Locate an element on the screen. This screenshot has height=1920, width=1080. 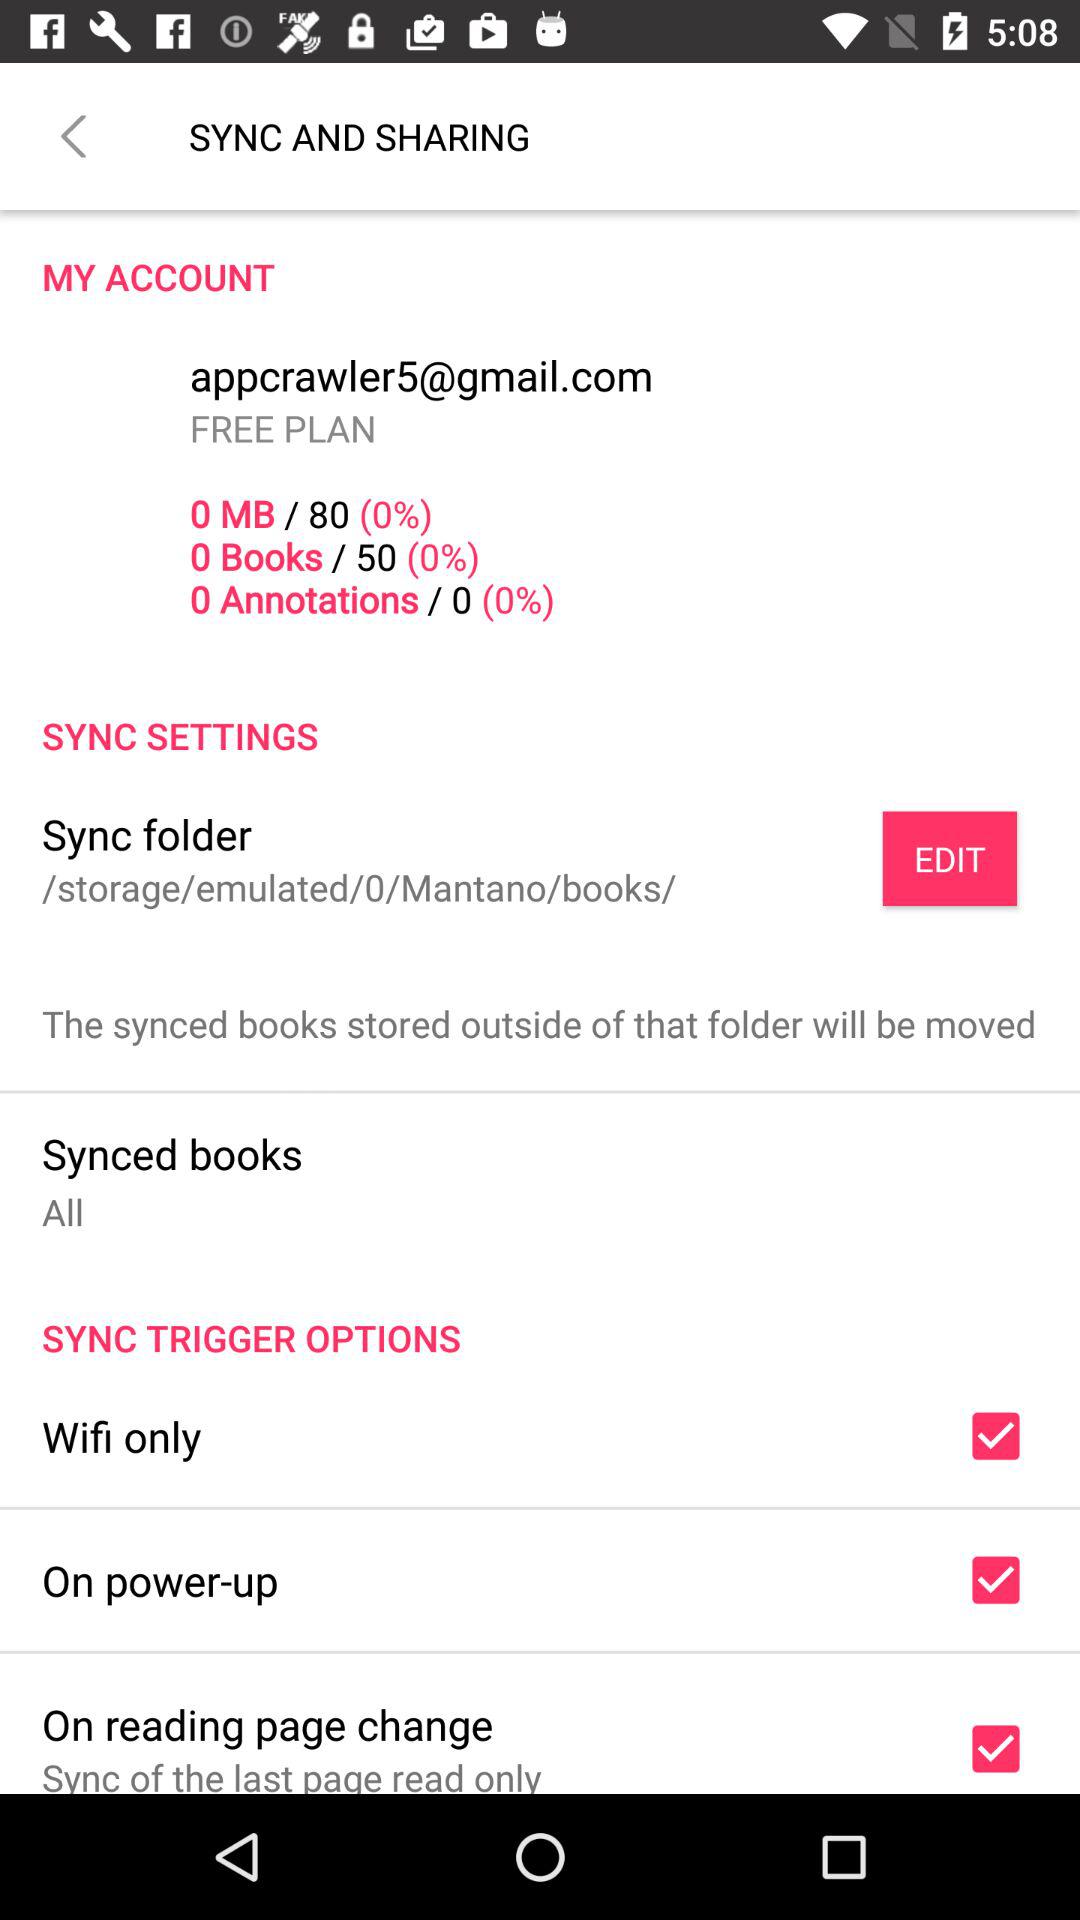
launch item above storage emulated 0 icon is located at coordinates (147, 834).